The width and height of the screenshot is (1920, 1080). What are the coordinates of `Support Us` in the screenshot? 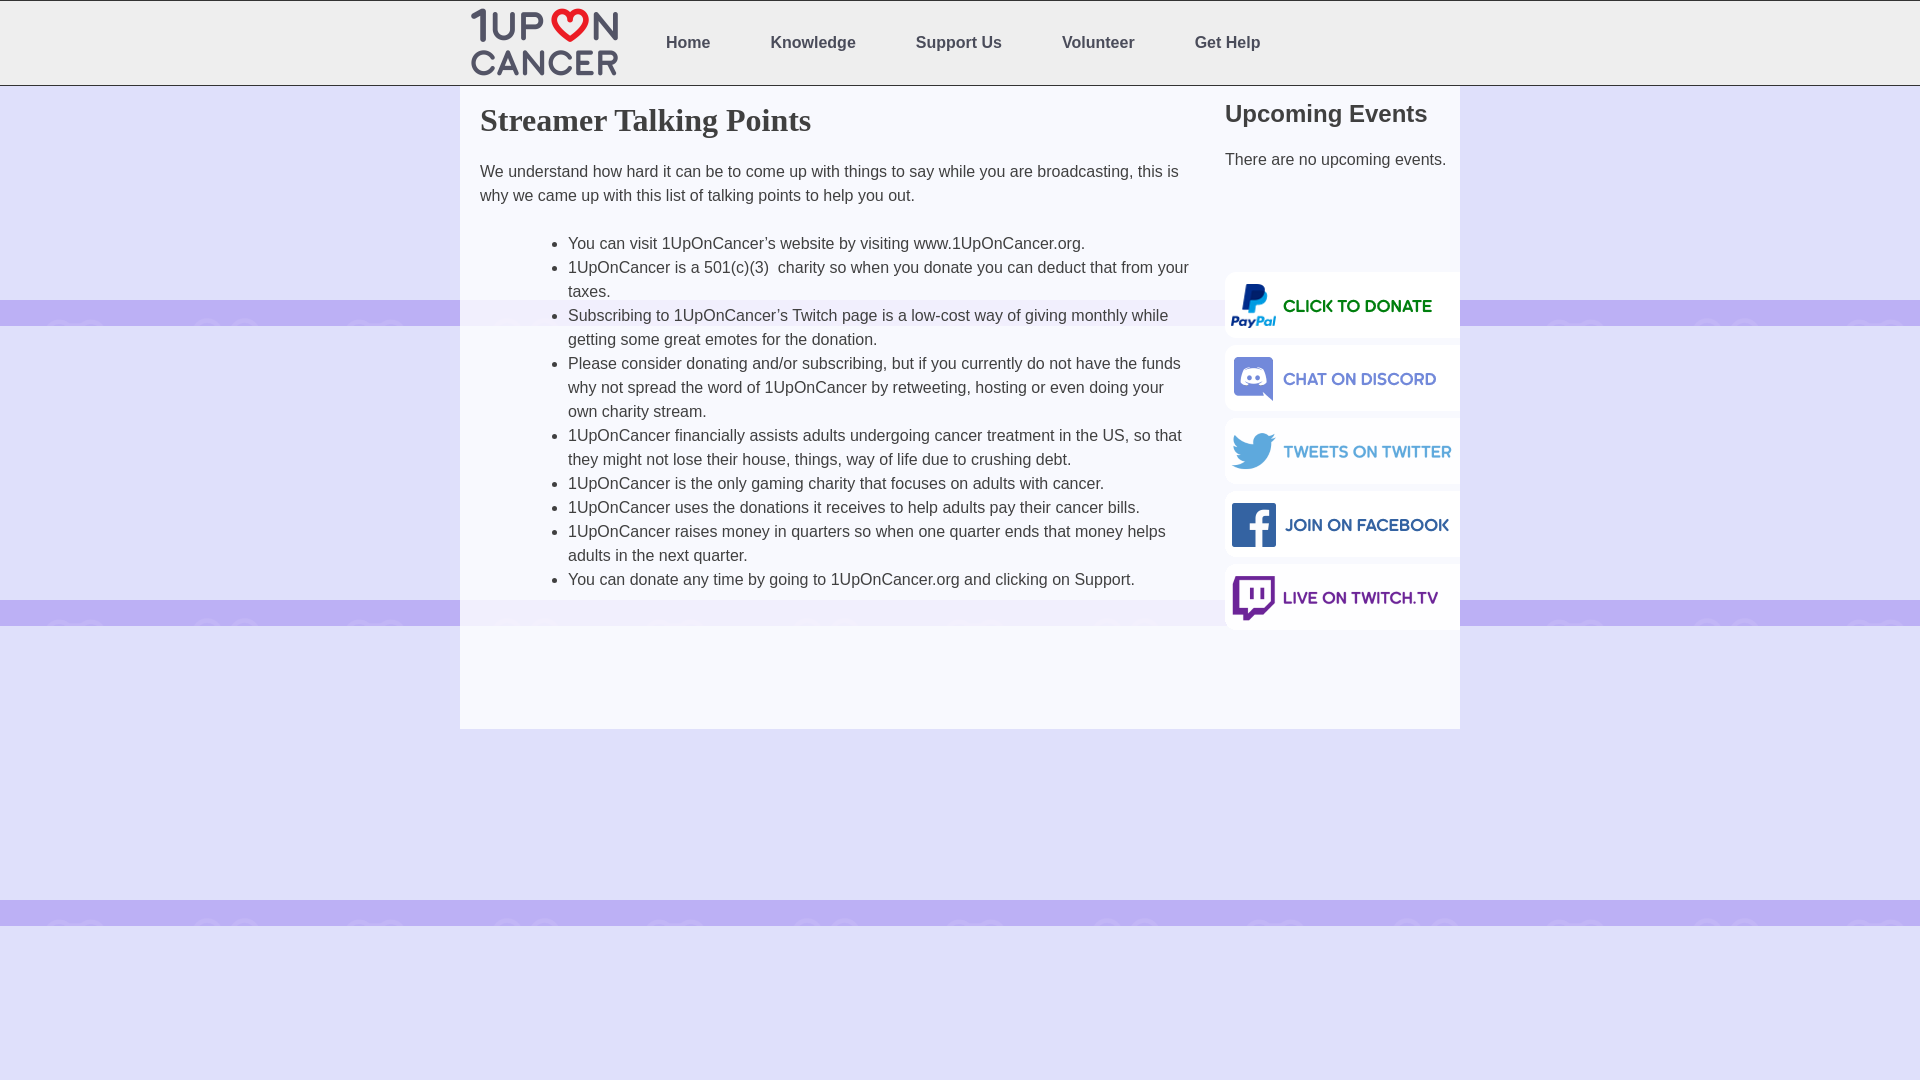 It's located at (958, 43).